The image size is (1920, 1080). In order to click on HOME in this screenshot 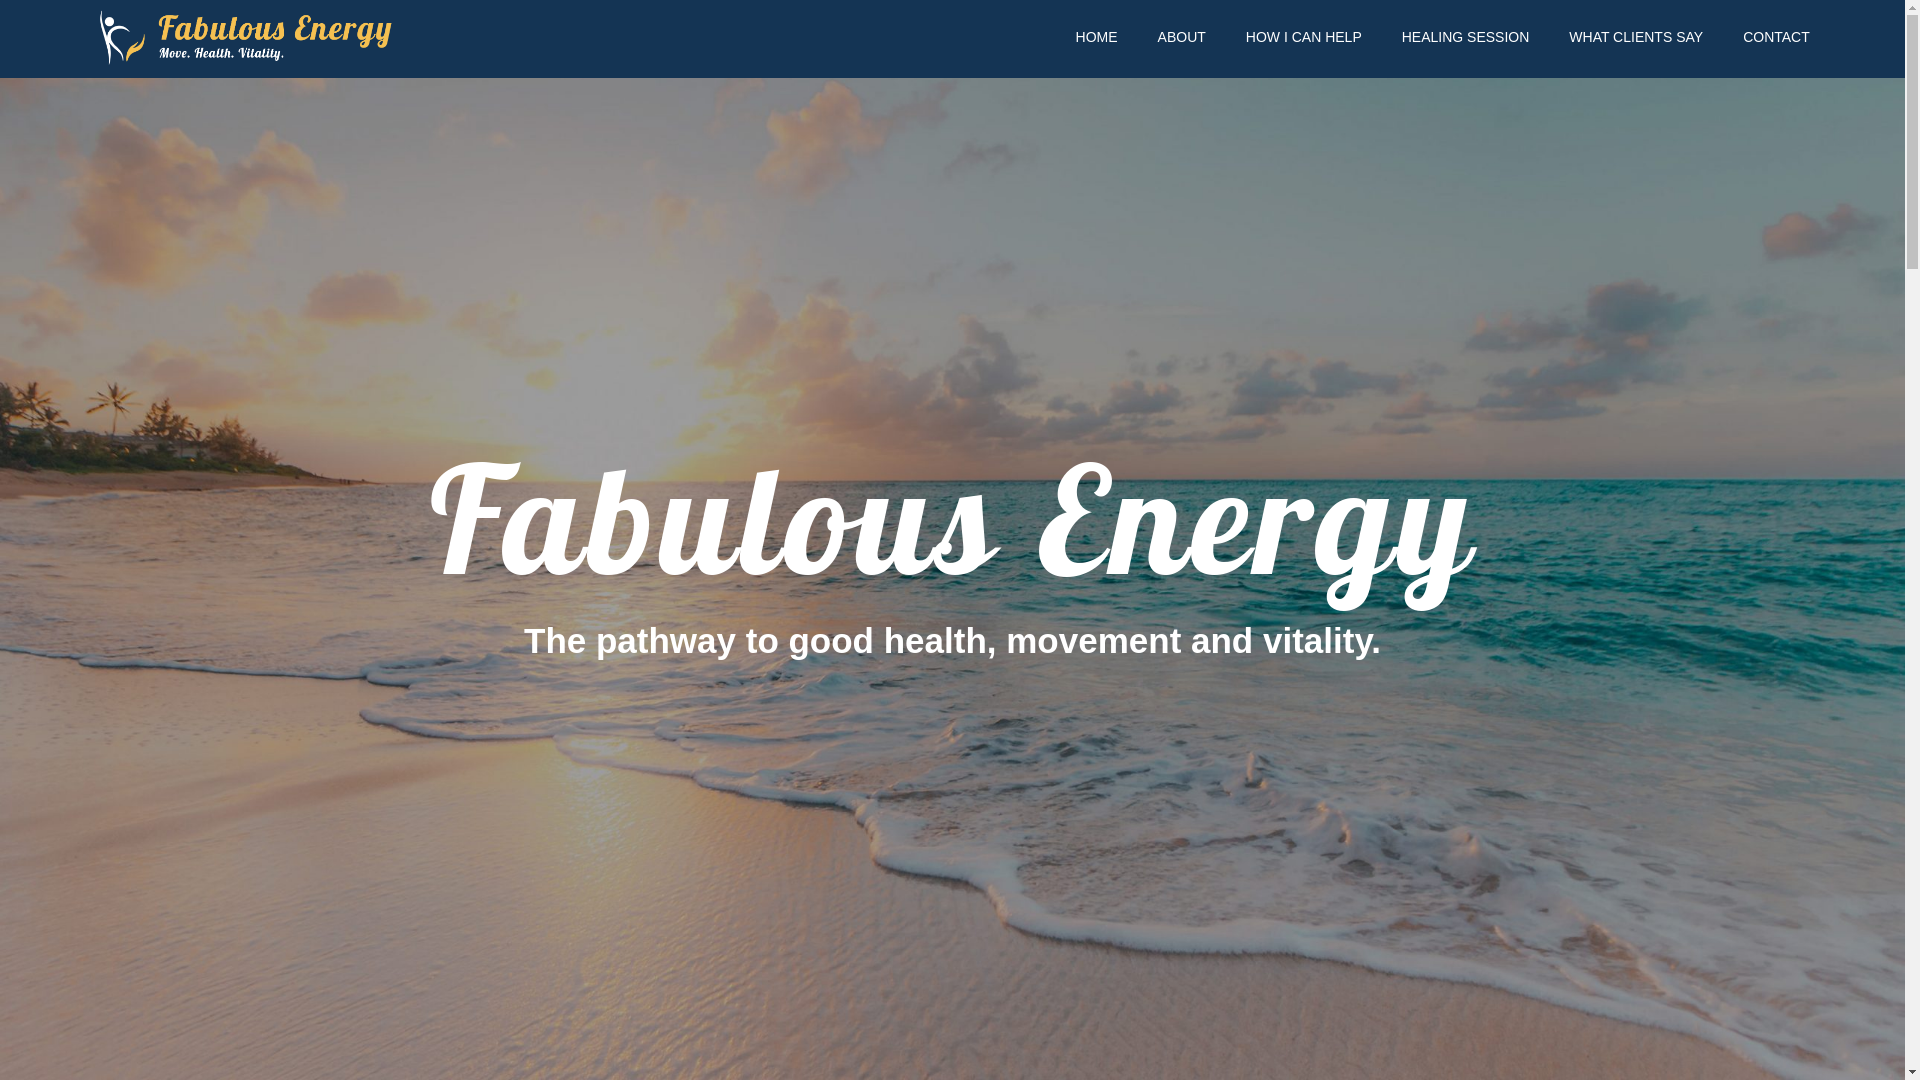, I will do `click(1097, 37)`.